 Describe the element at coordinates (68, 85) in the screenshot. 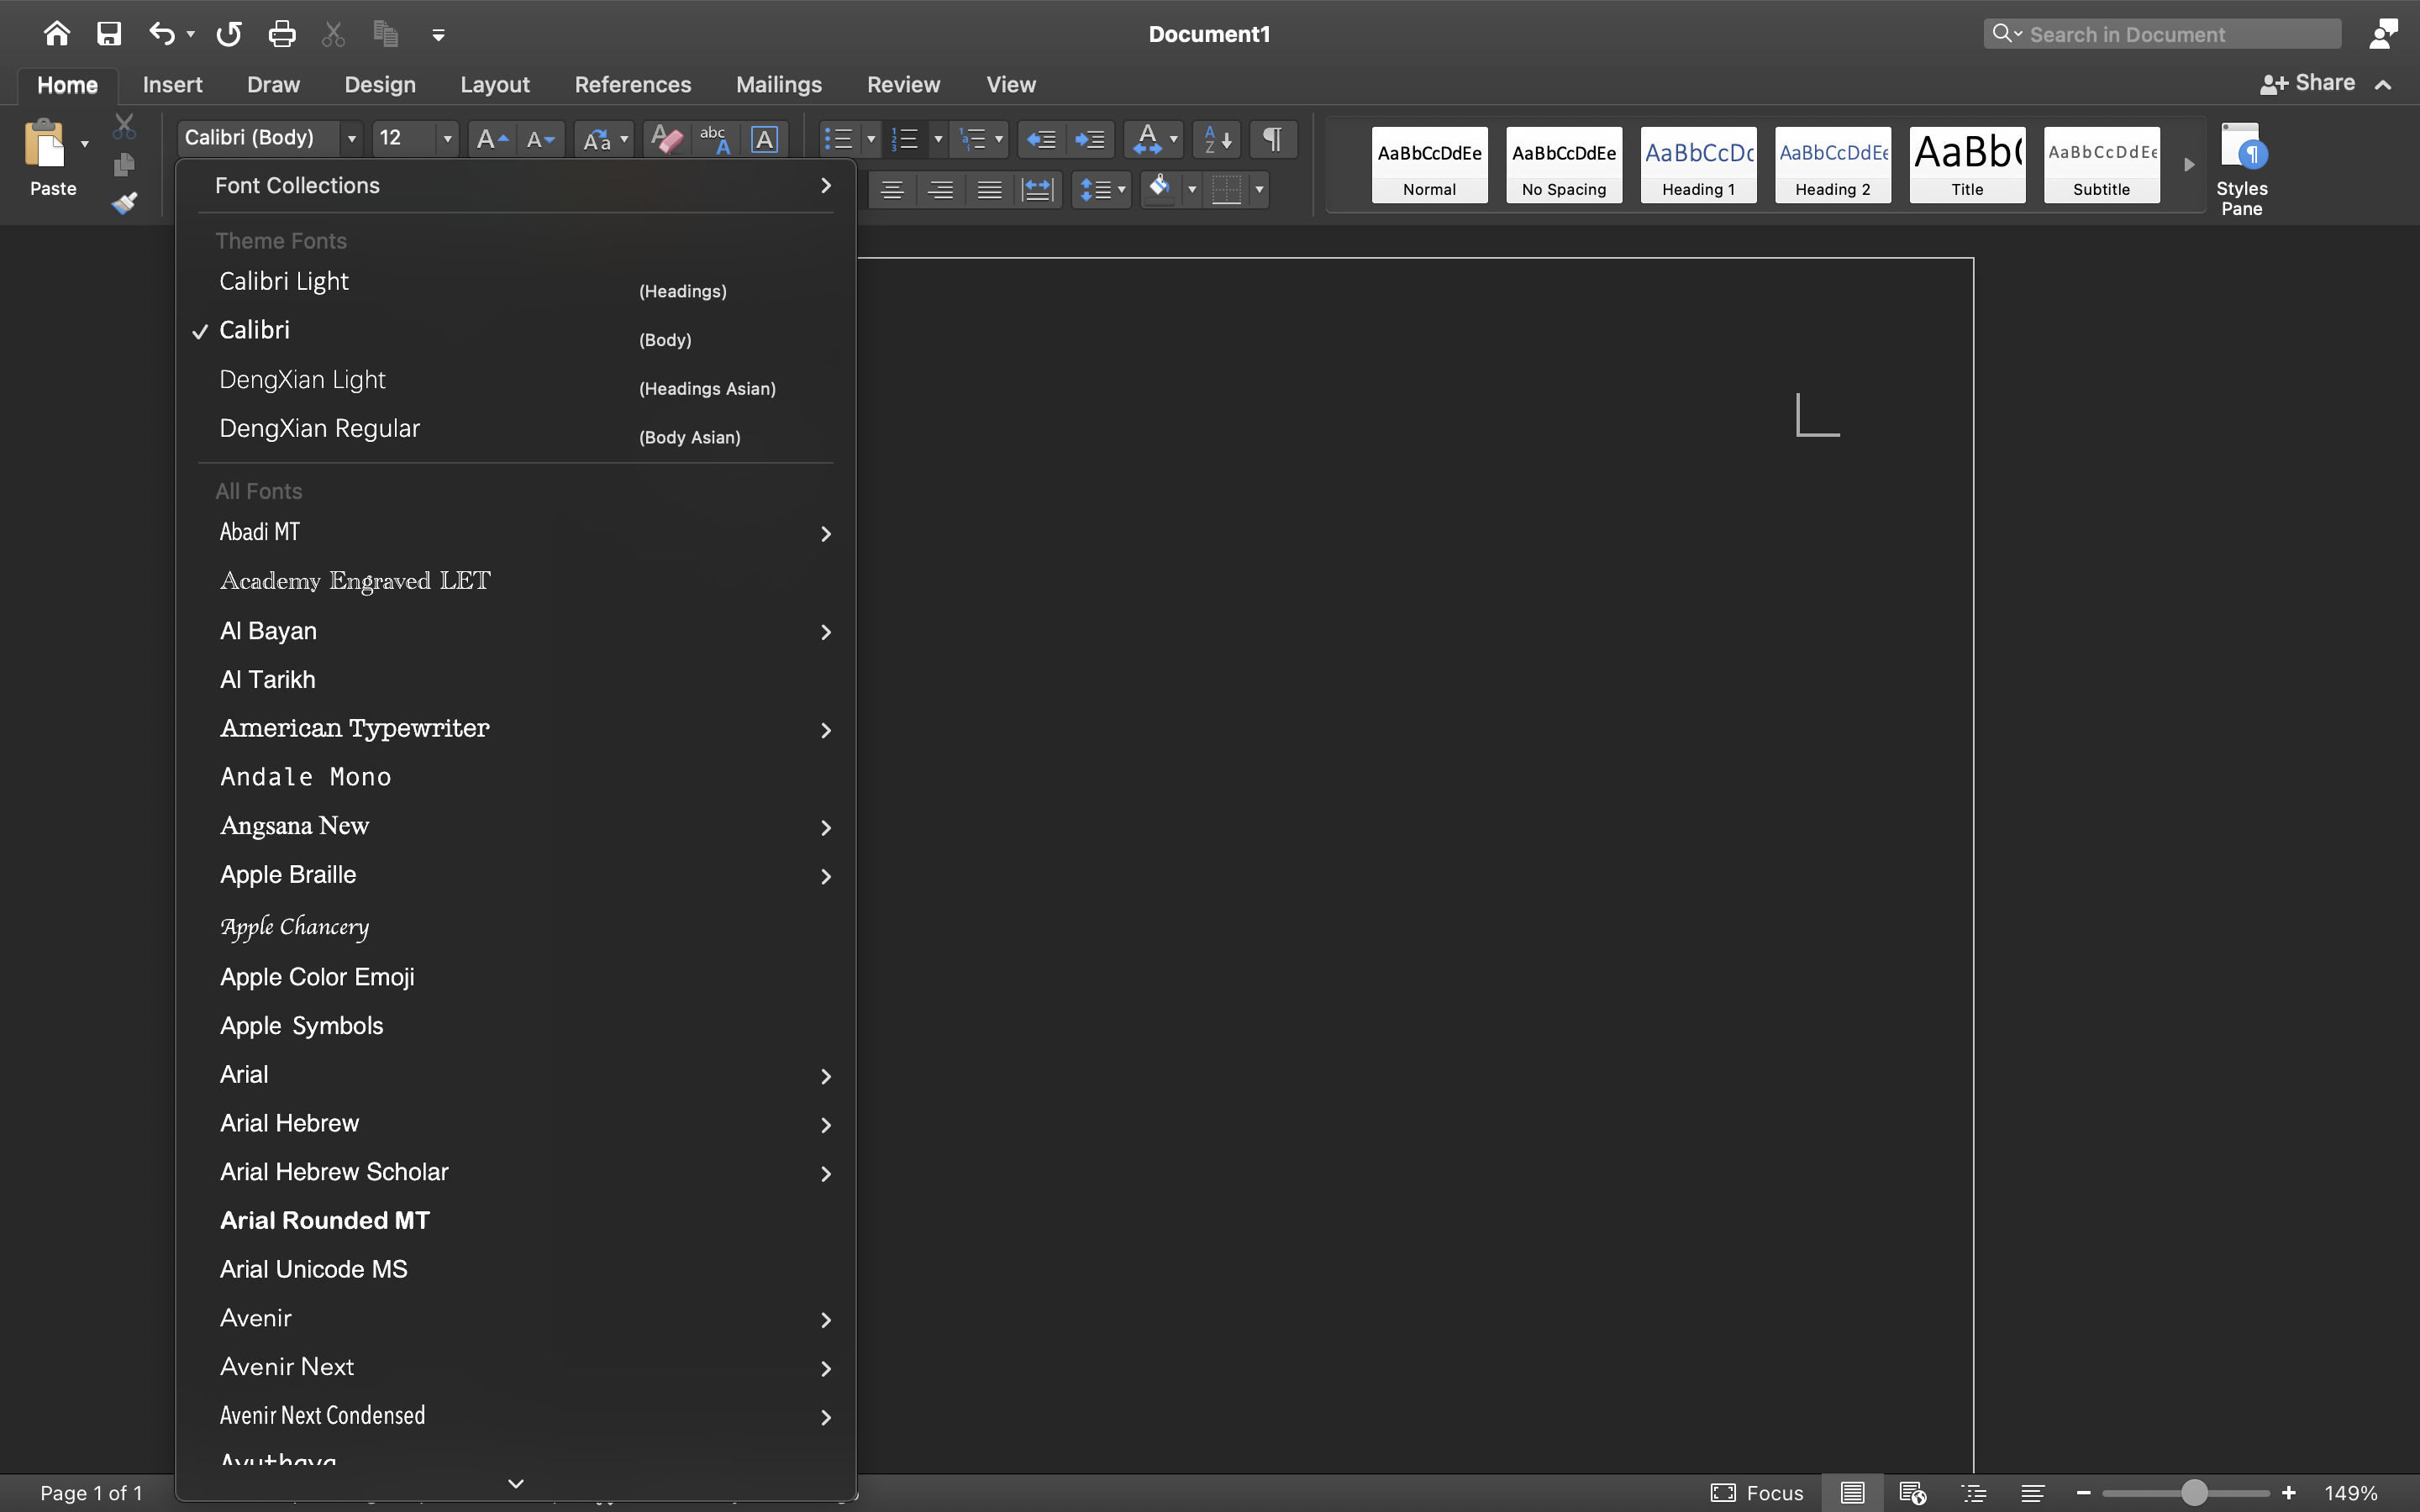

I see `1` at that location.